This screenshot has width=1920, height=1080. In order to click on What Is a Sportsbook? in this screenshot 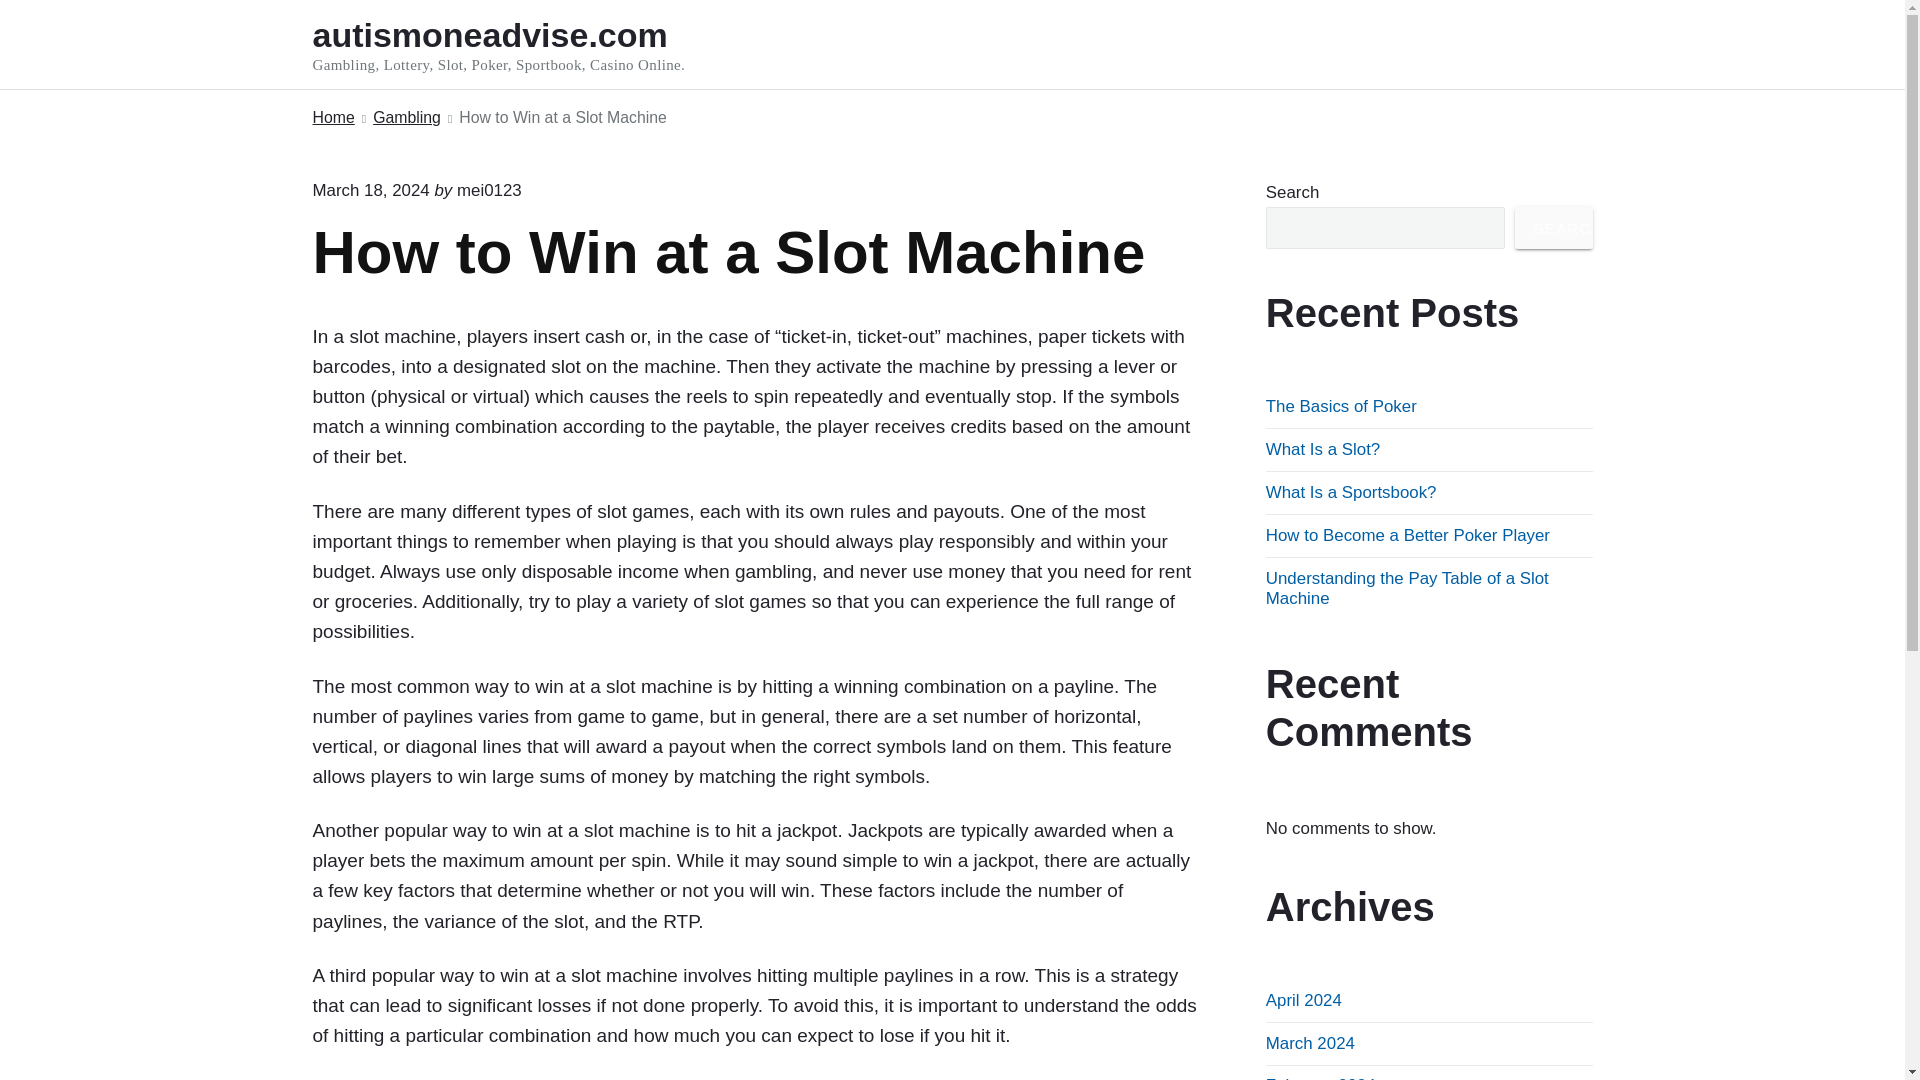, I will do `click(1350, 492)`.